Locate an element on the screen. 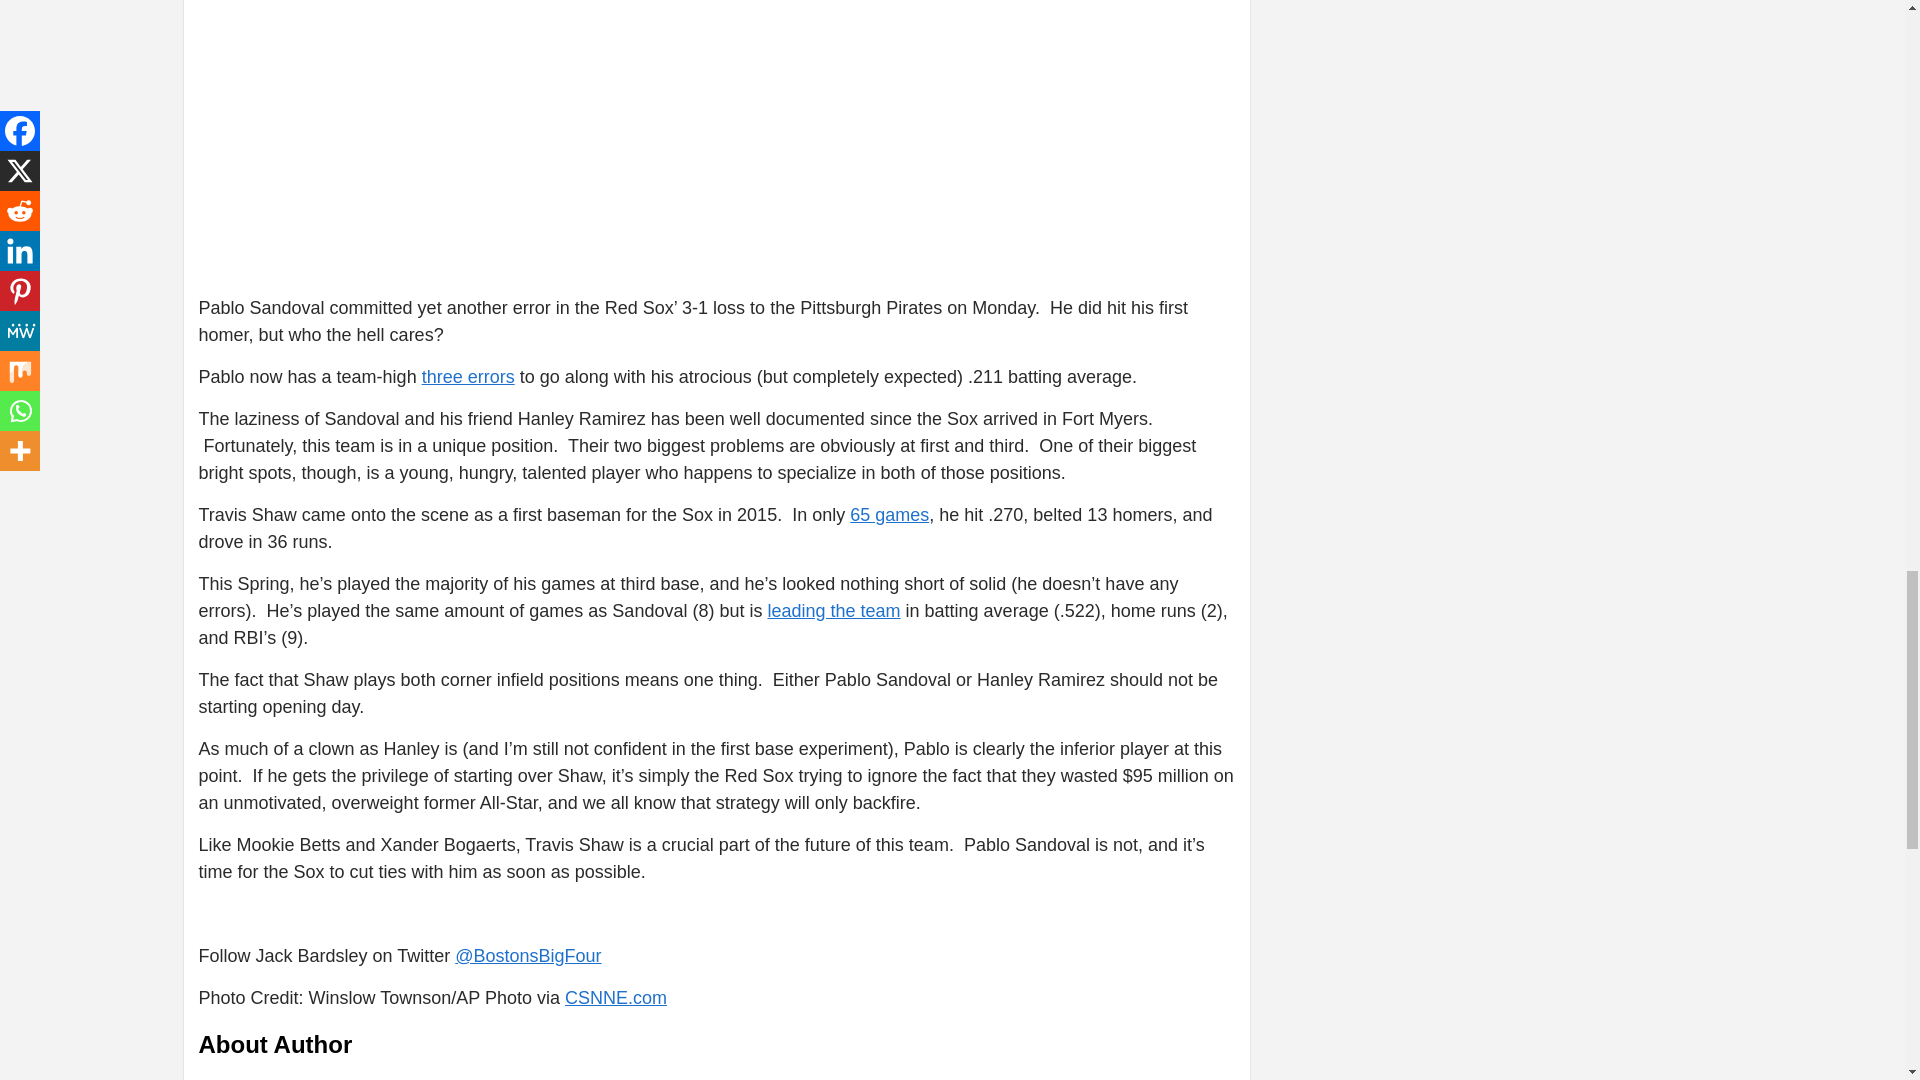  leading the team is located at coordinates (833, 610).